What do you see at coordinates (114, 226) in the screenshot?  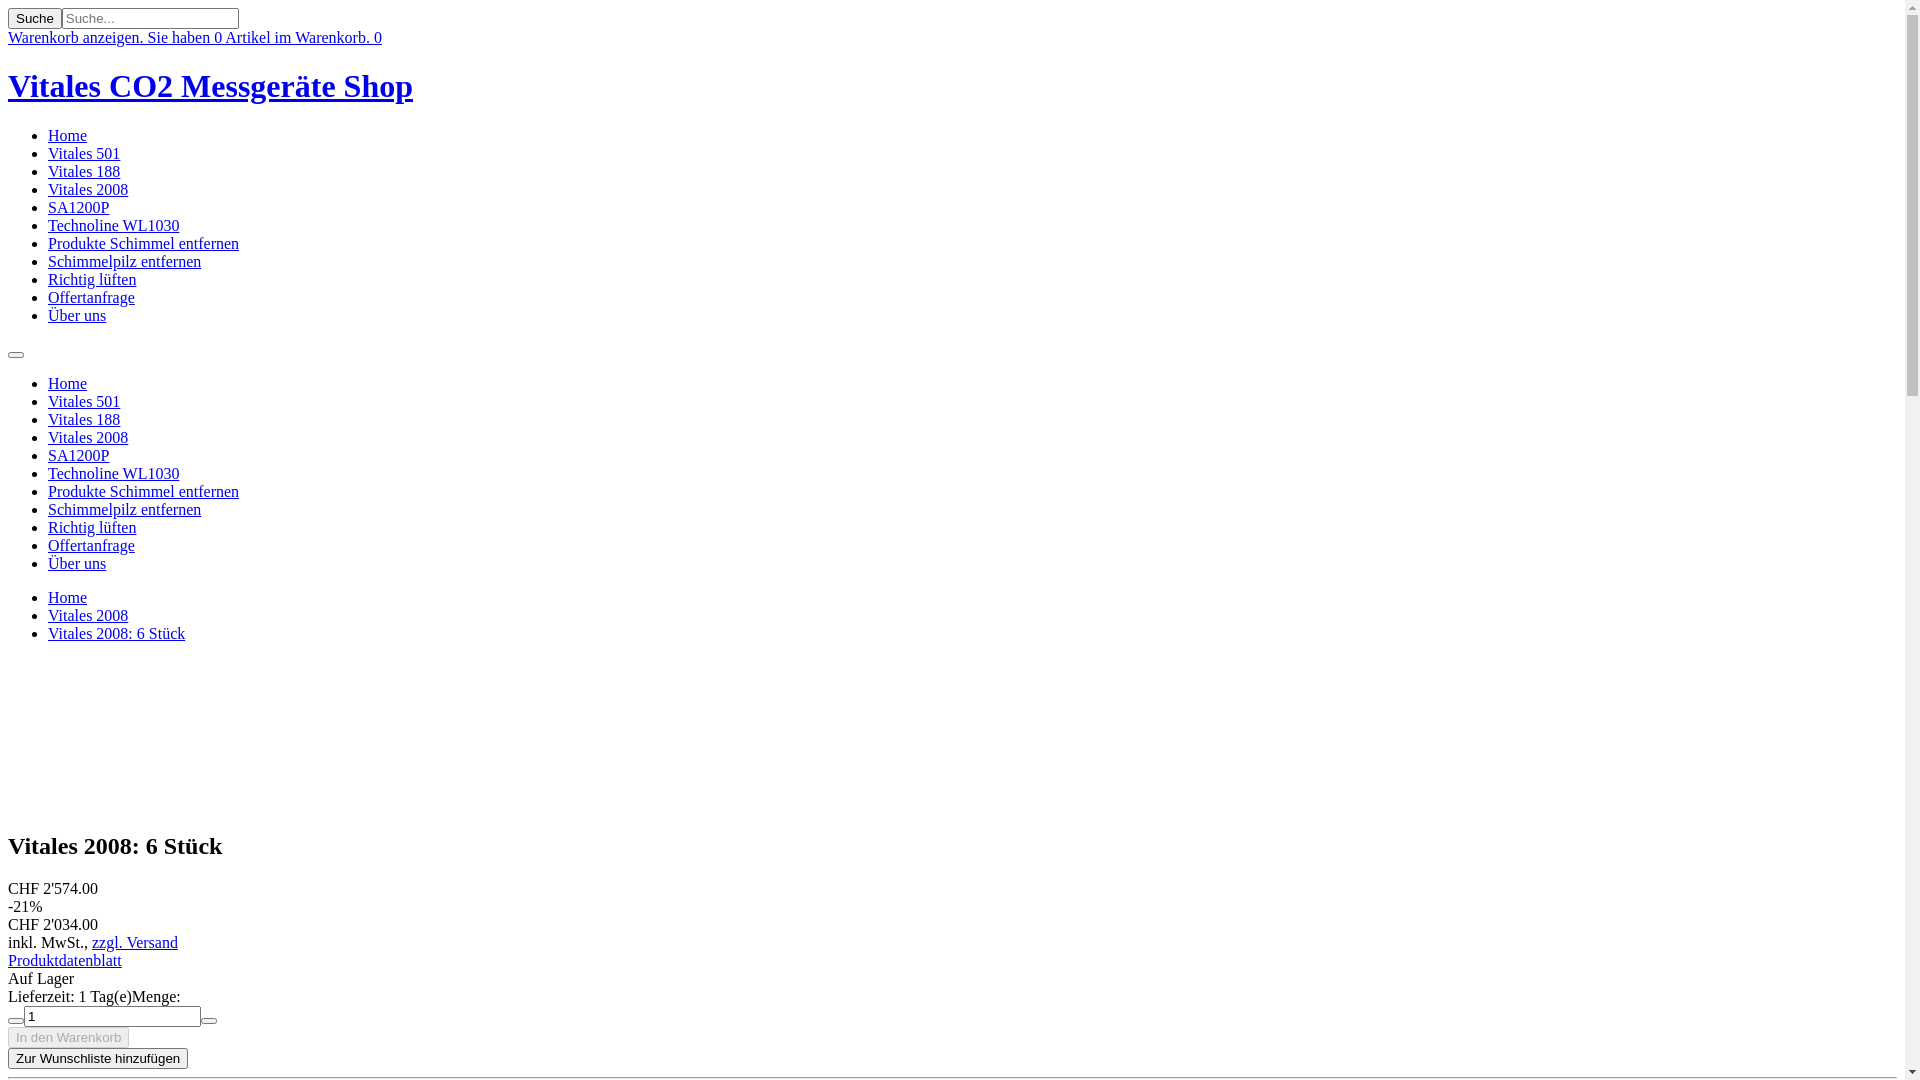 I see `Technoline WL1030` at bounding box center [114, 226].